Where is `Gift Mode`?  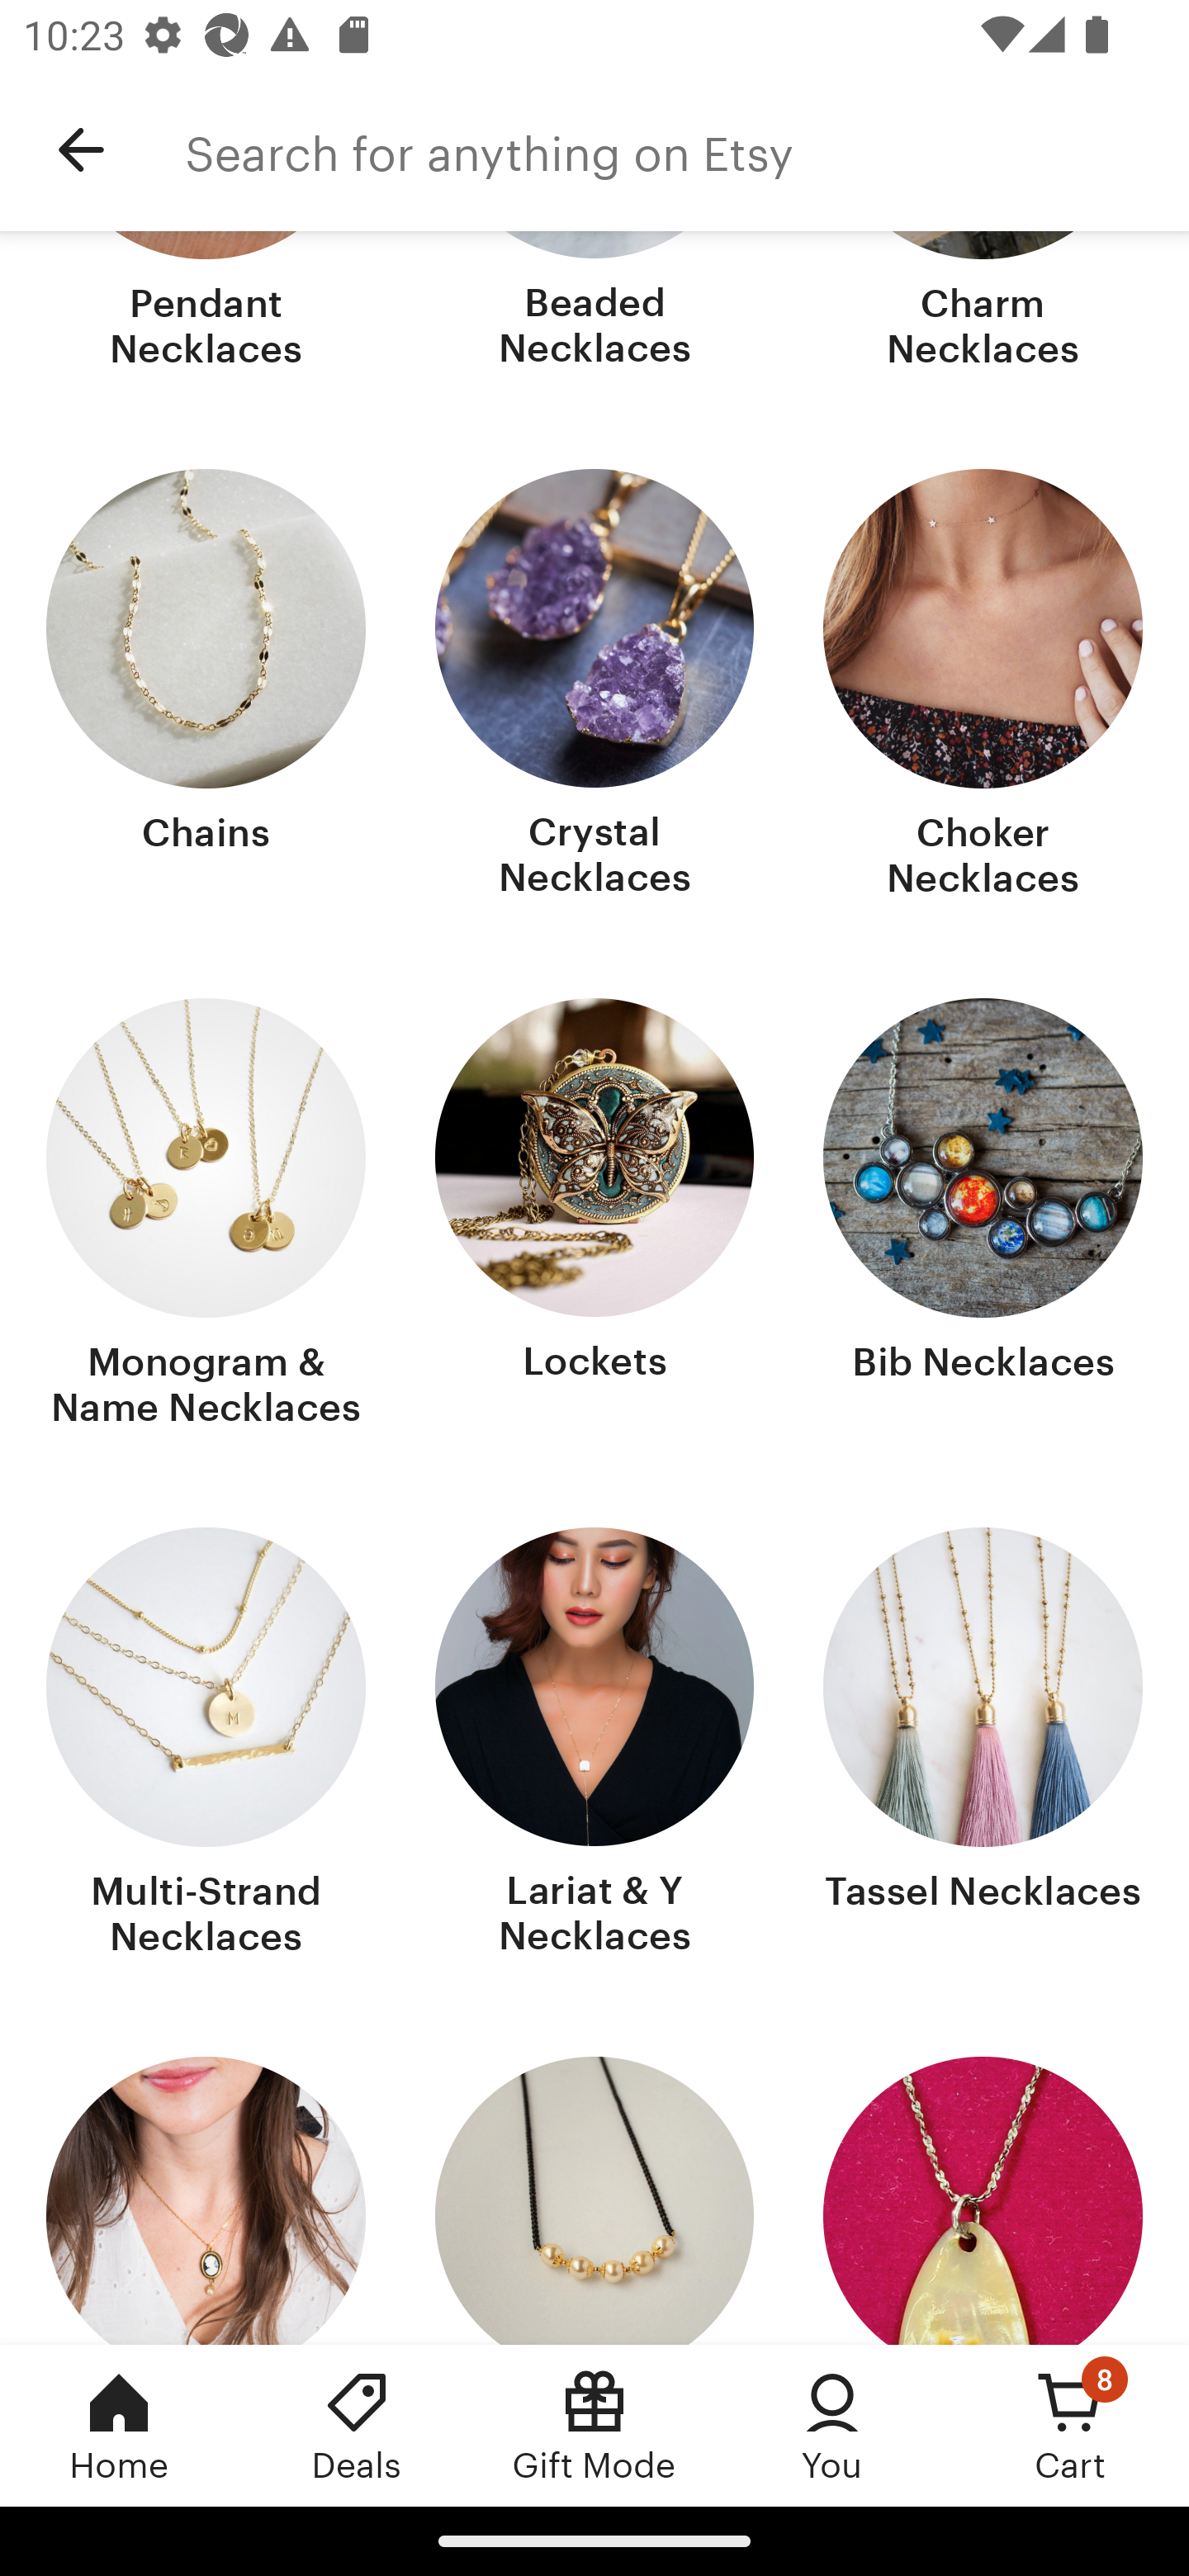
Gift Mode is located at coordinates (594, 2425).